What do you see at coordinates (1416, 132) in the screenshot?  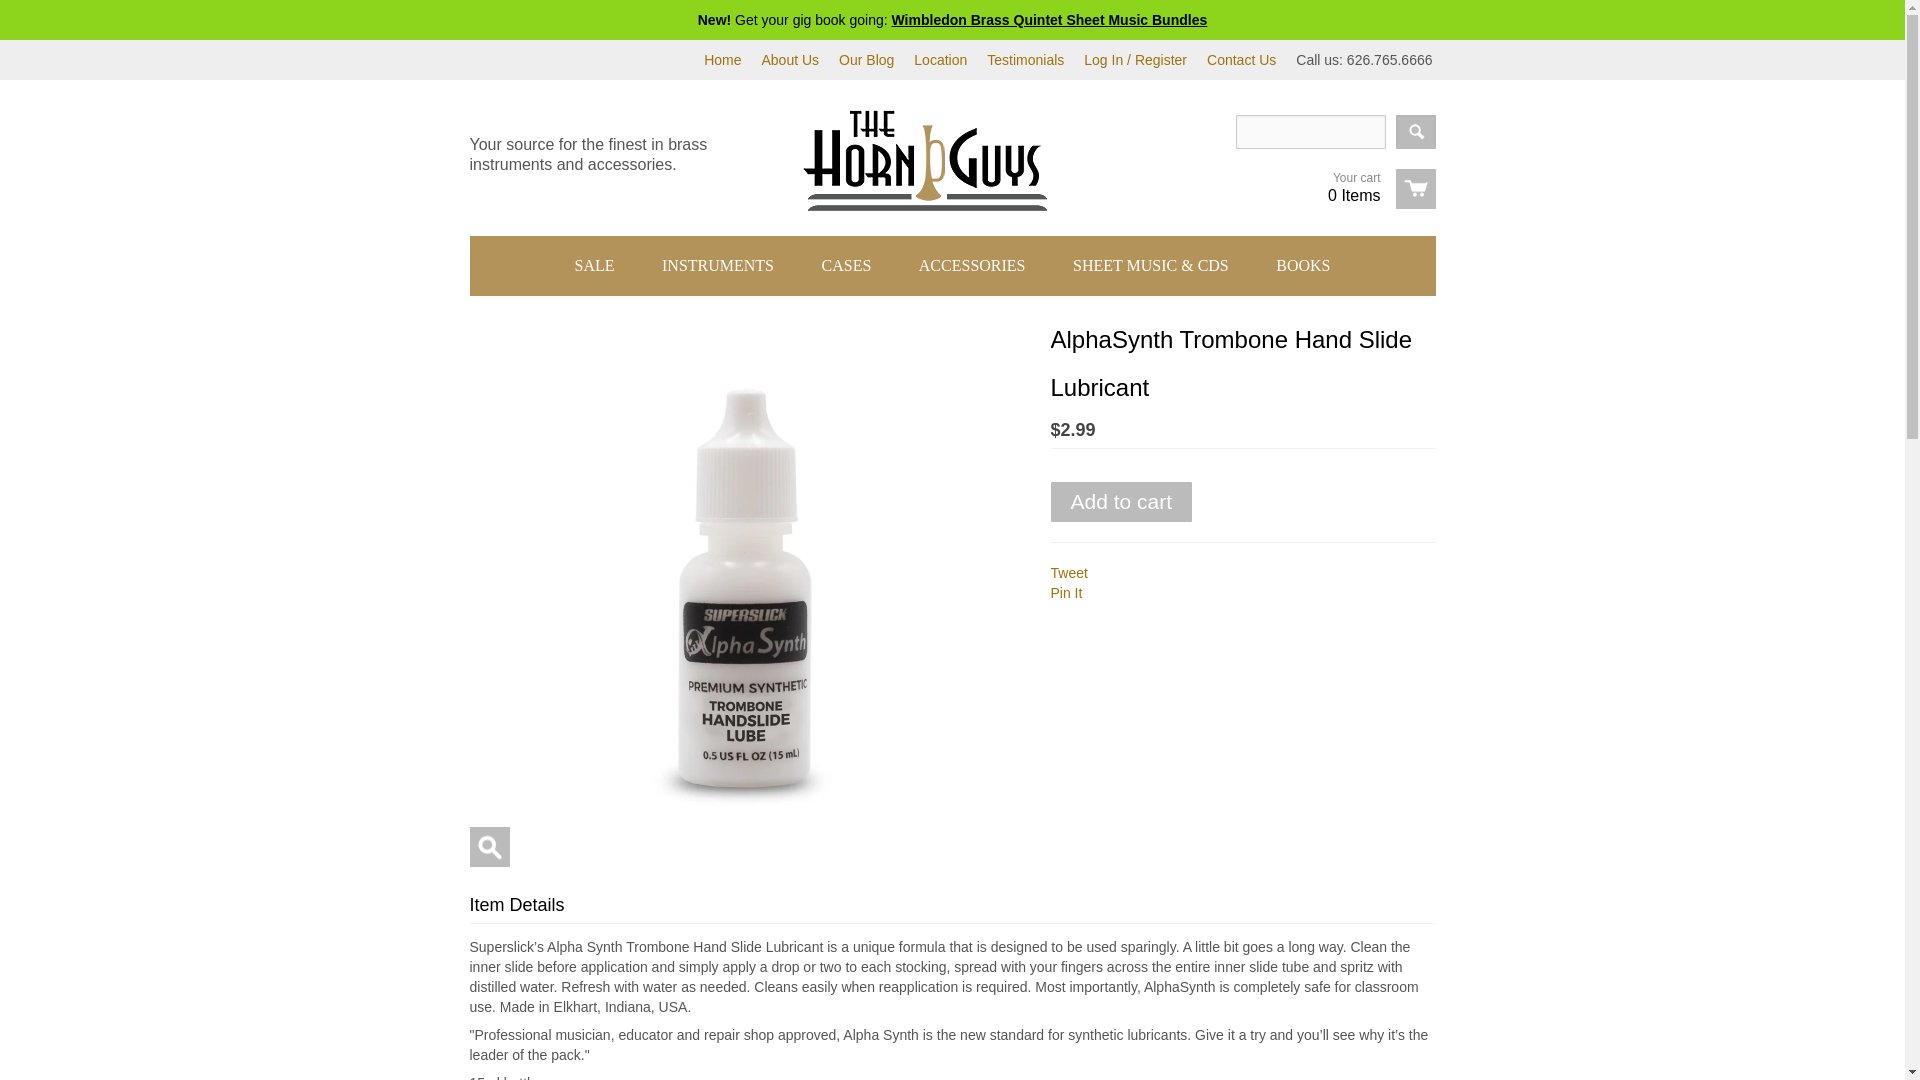 I see `Go` at bounding box center [1416, 132].